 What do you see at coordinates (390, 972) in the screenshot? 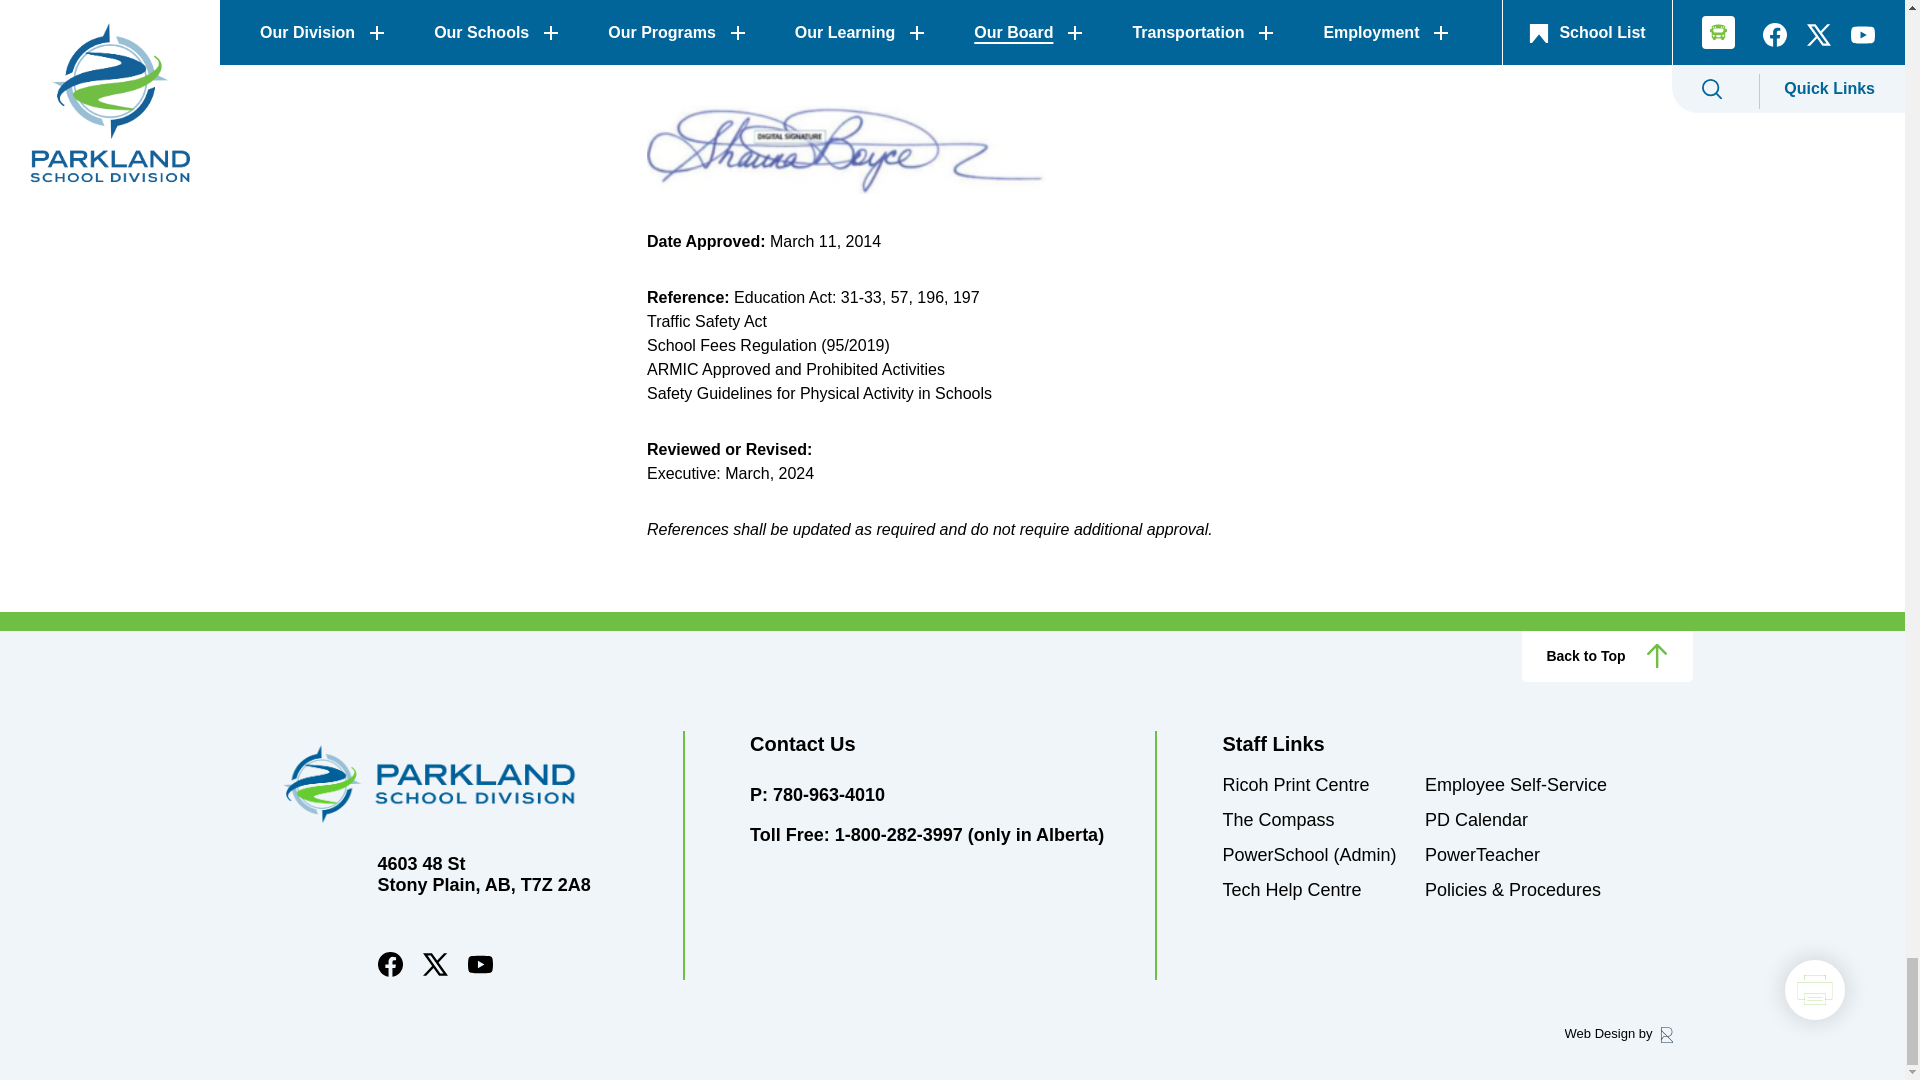
I see `Facebook` at bounding box center [390, 972].